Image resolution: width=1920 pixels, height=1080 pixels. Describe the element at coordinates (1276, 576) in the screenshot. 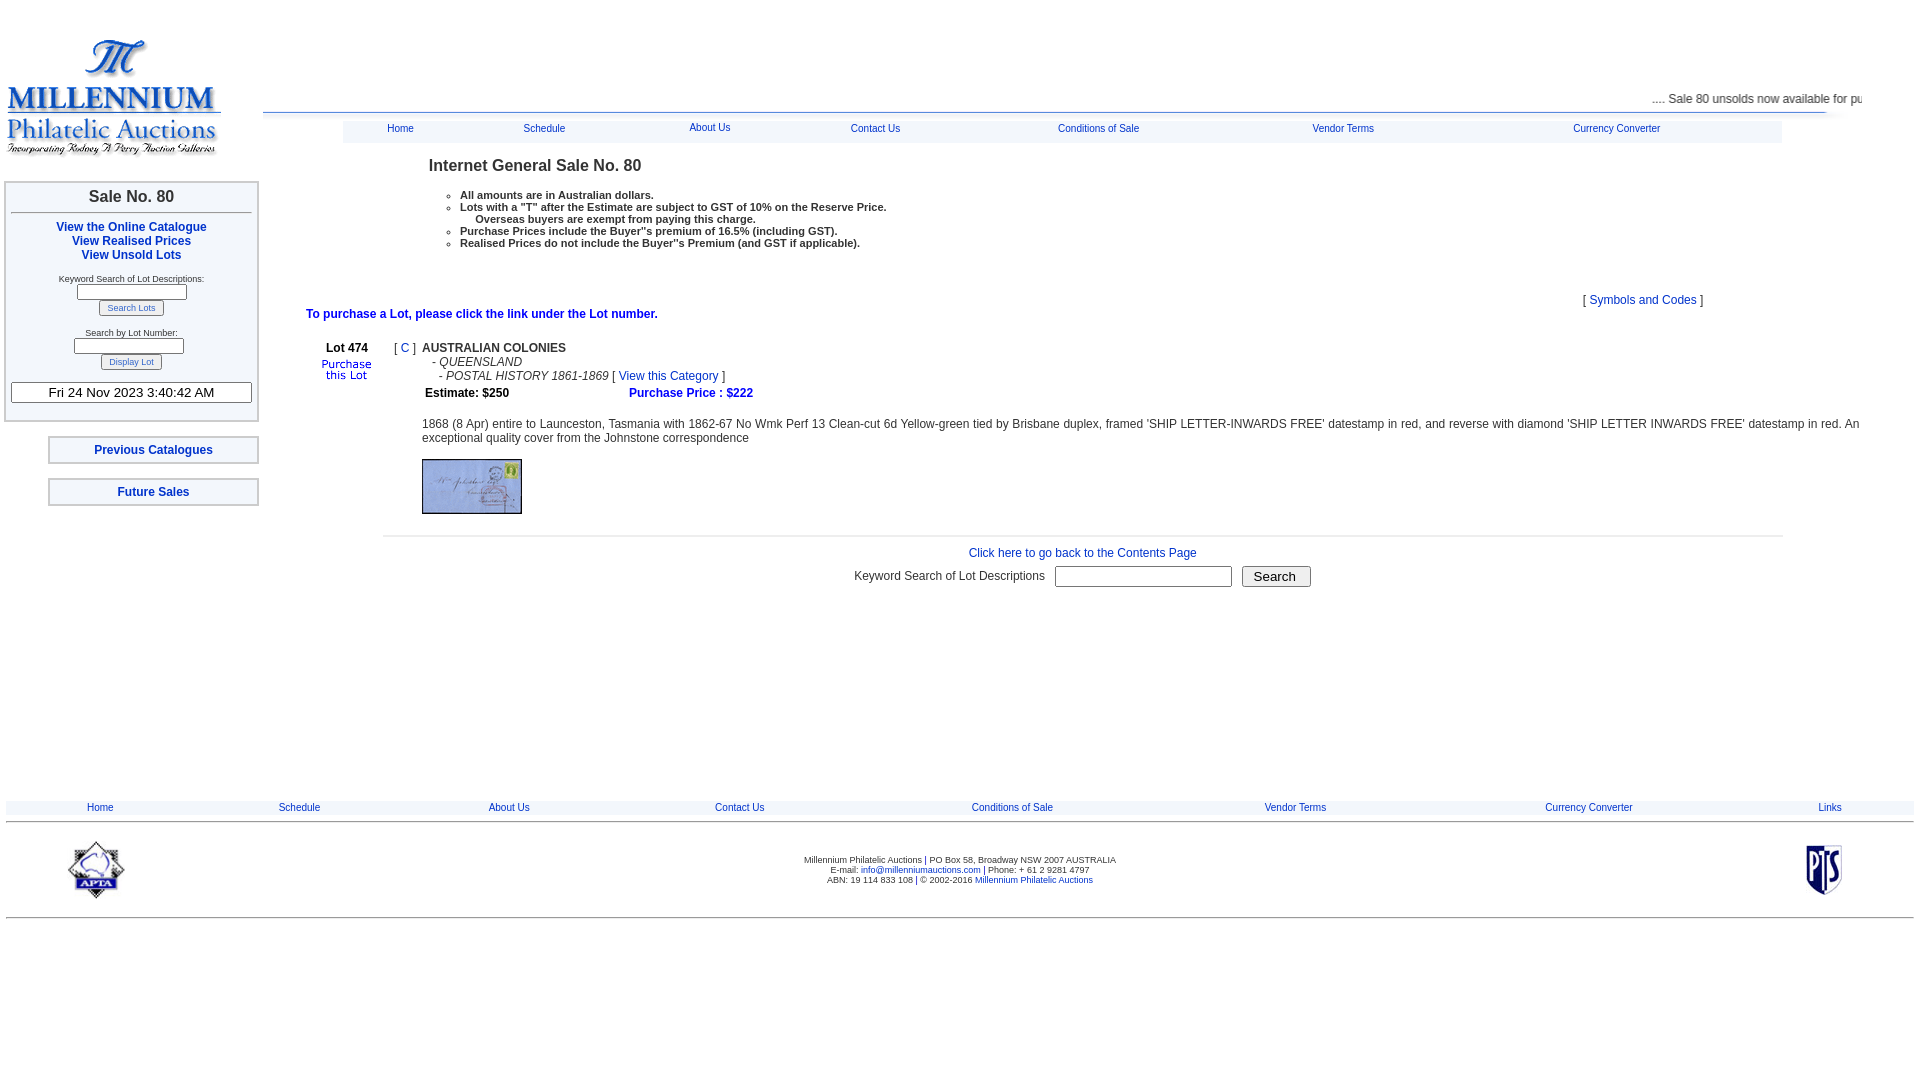

I see ` Search  ` at that location.